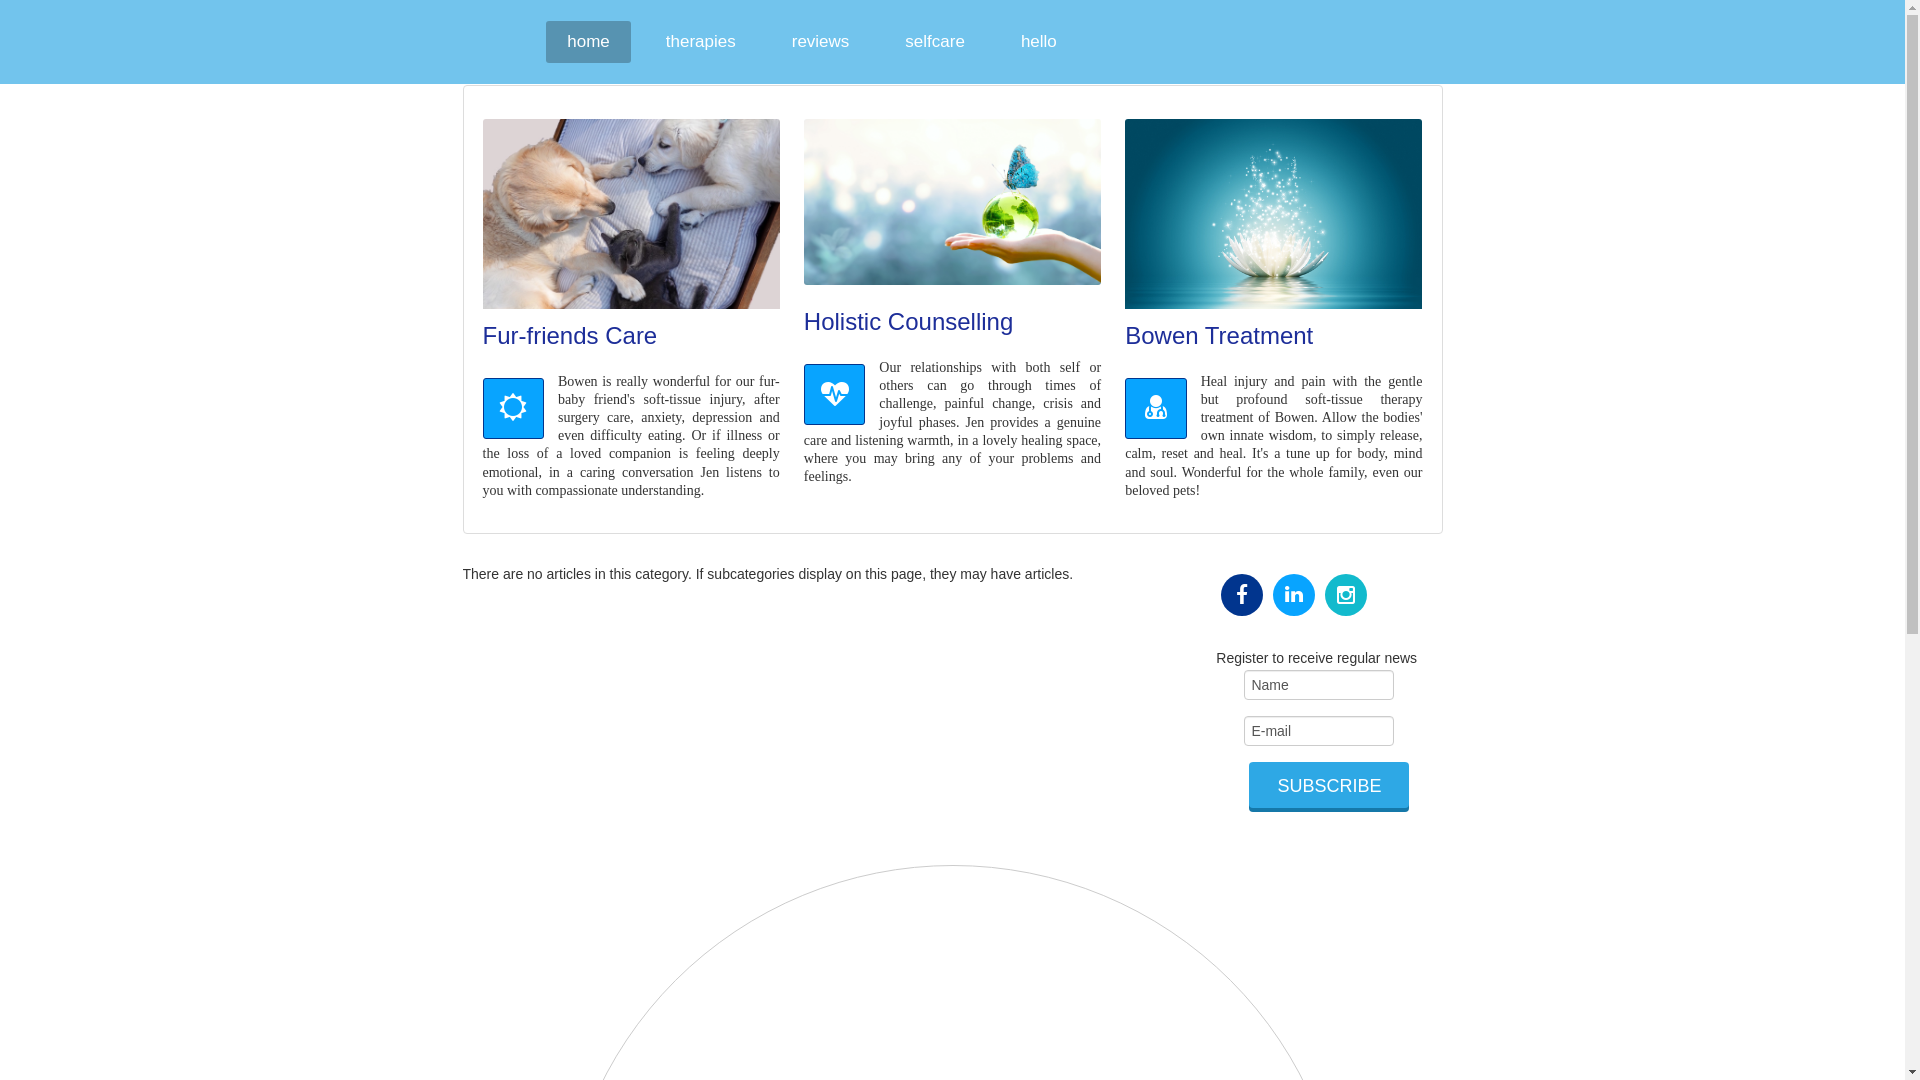 The image size is (1920, 1080). Describe the element at coordinates (935, 42) in the screenshot. I see `selfcare` at that location.